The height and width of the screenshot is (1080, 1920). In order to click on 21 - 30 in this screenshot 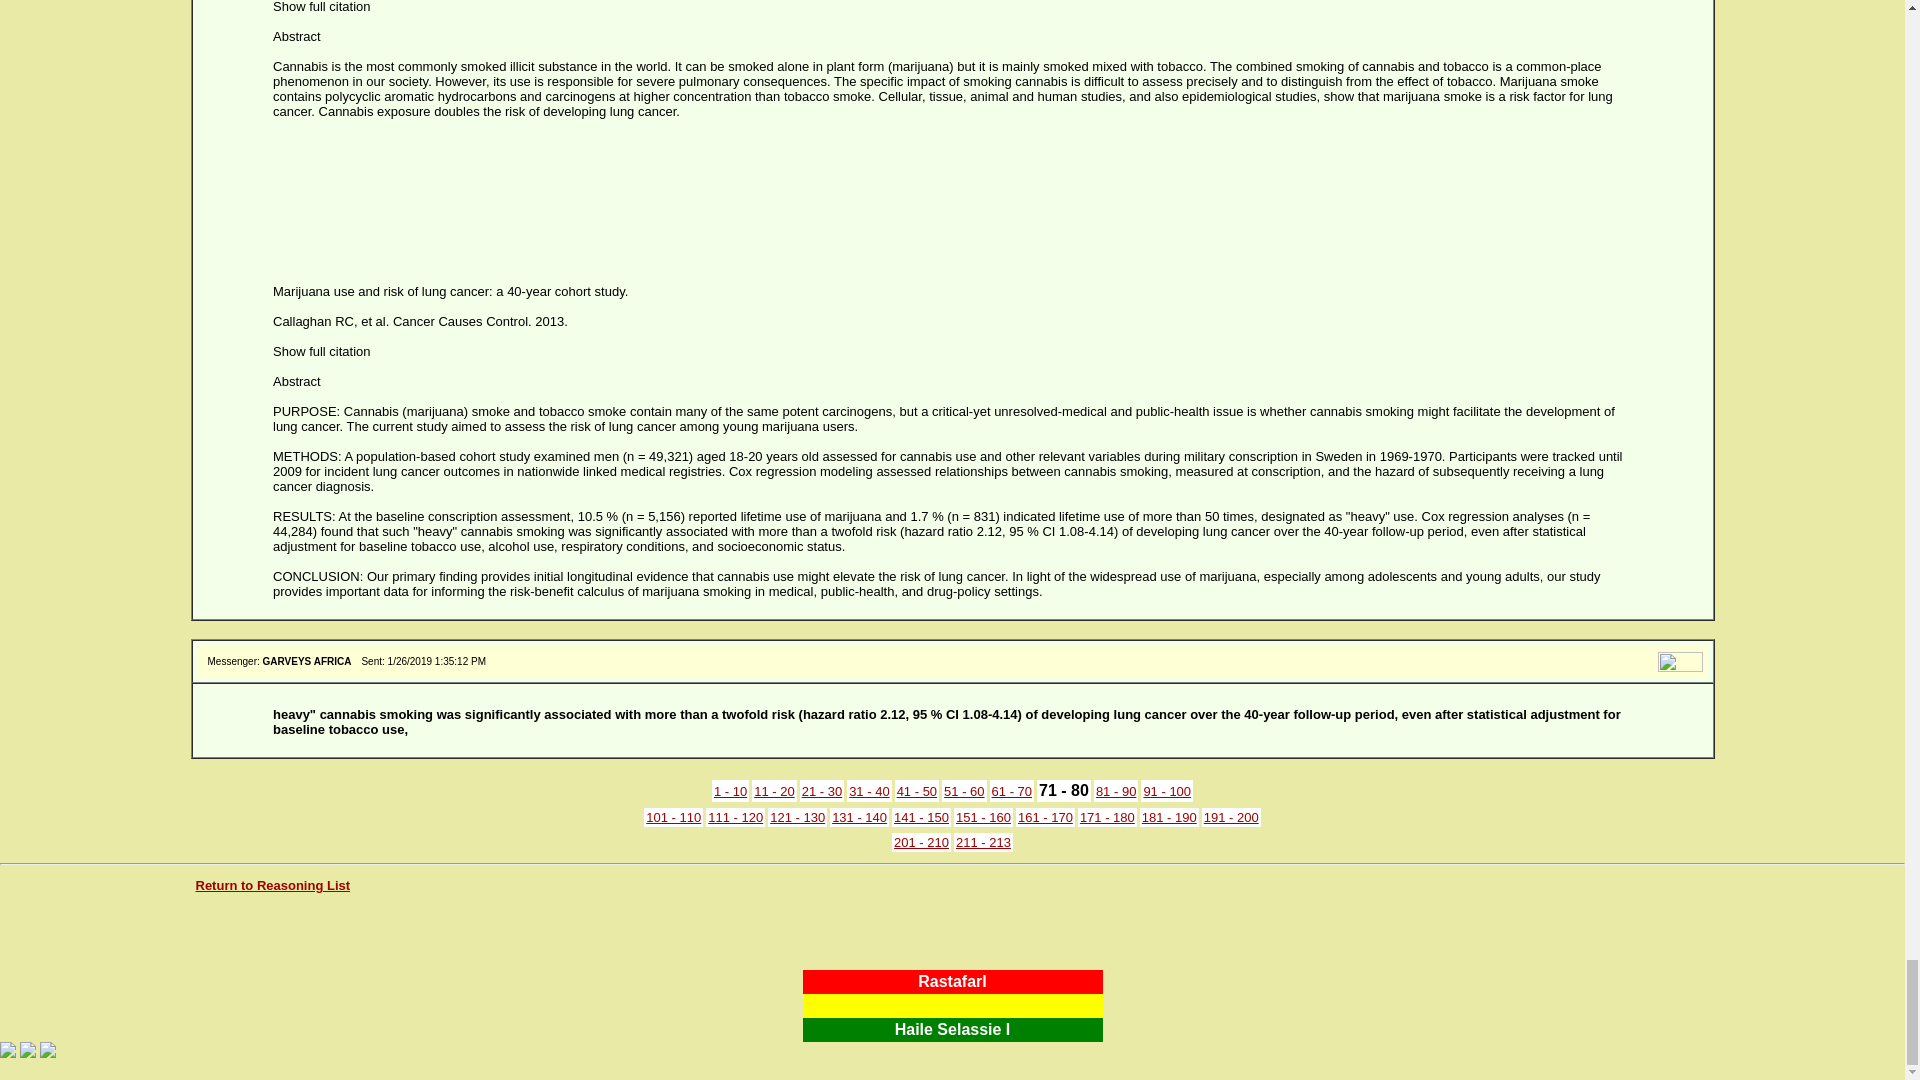, I will do `click(822, 792)`.